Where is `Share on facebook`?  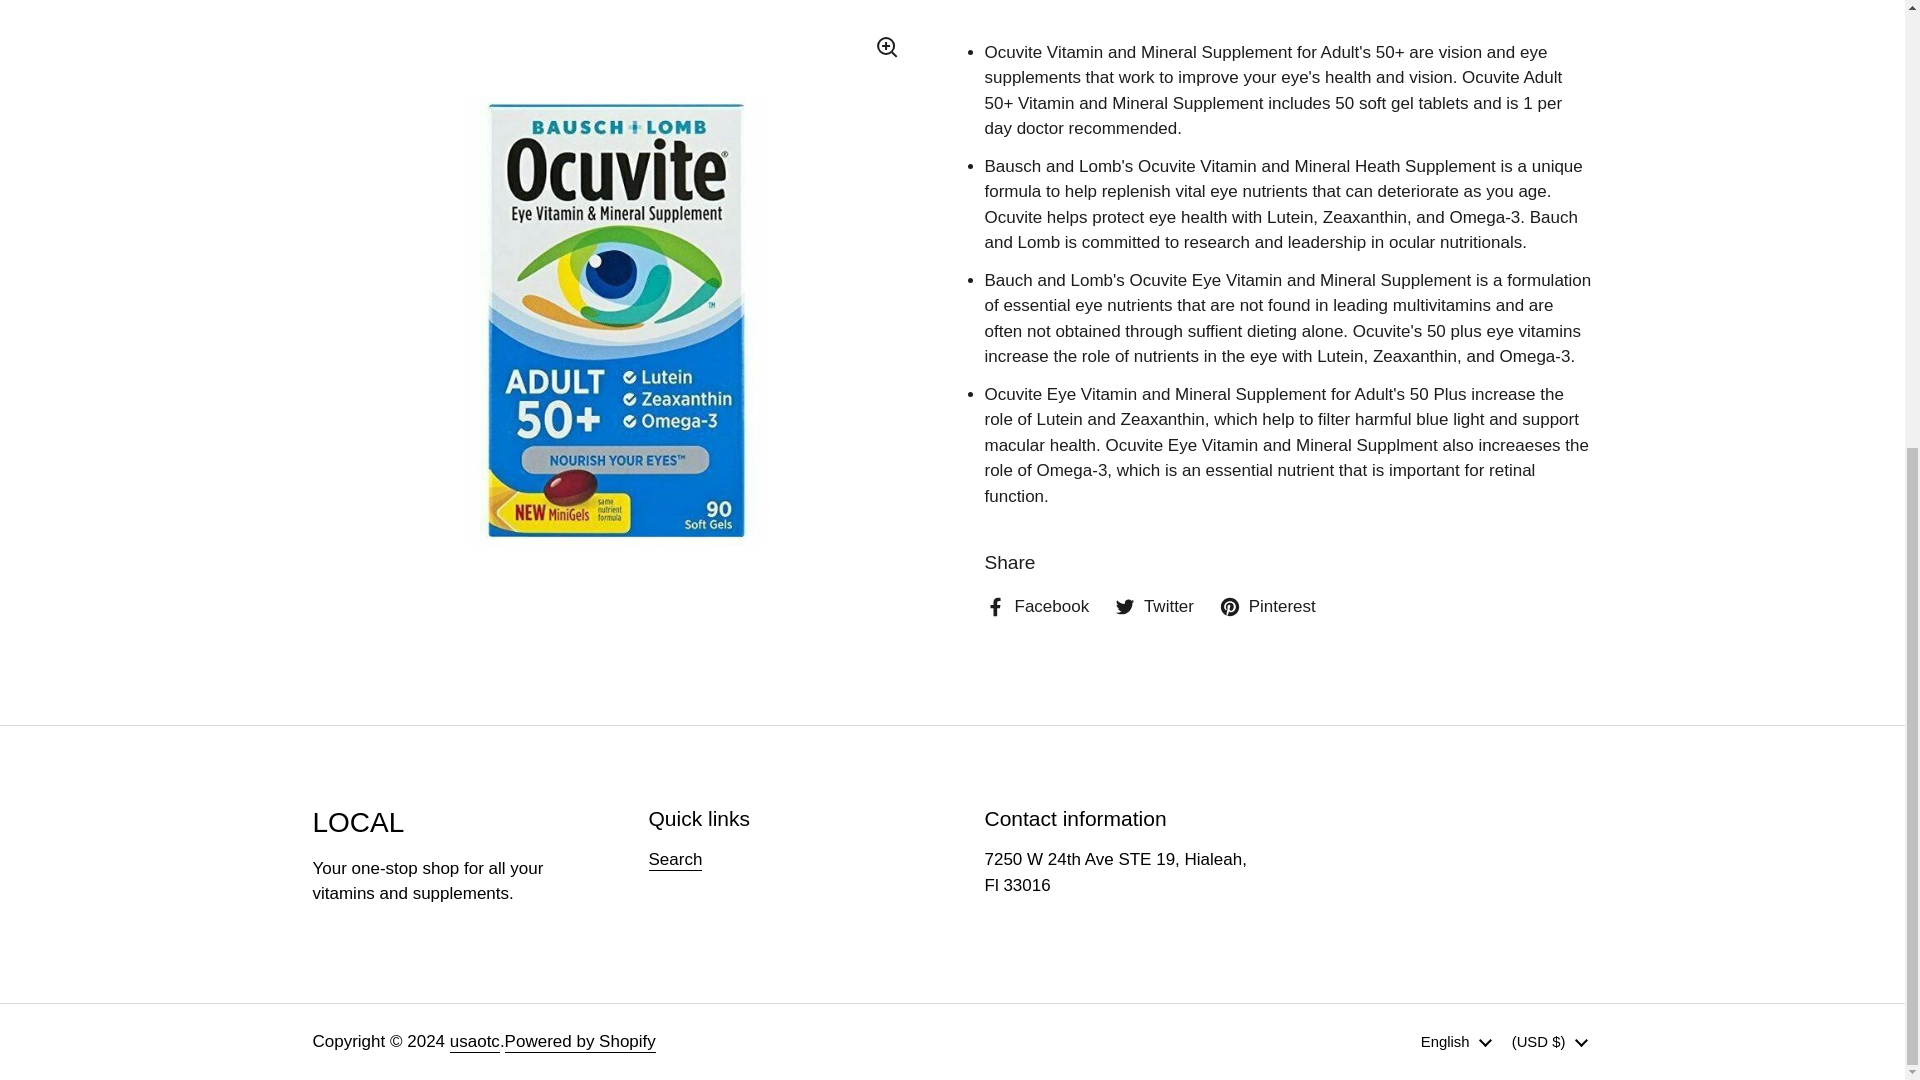 Share on facebook is located at coordinates (1036, 606).